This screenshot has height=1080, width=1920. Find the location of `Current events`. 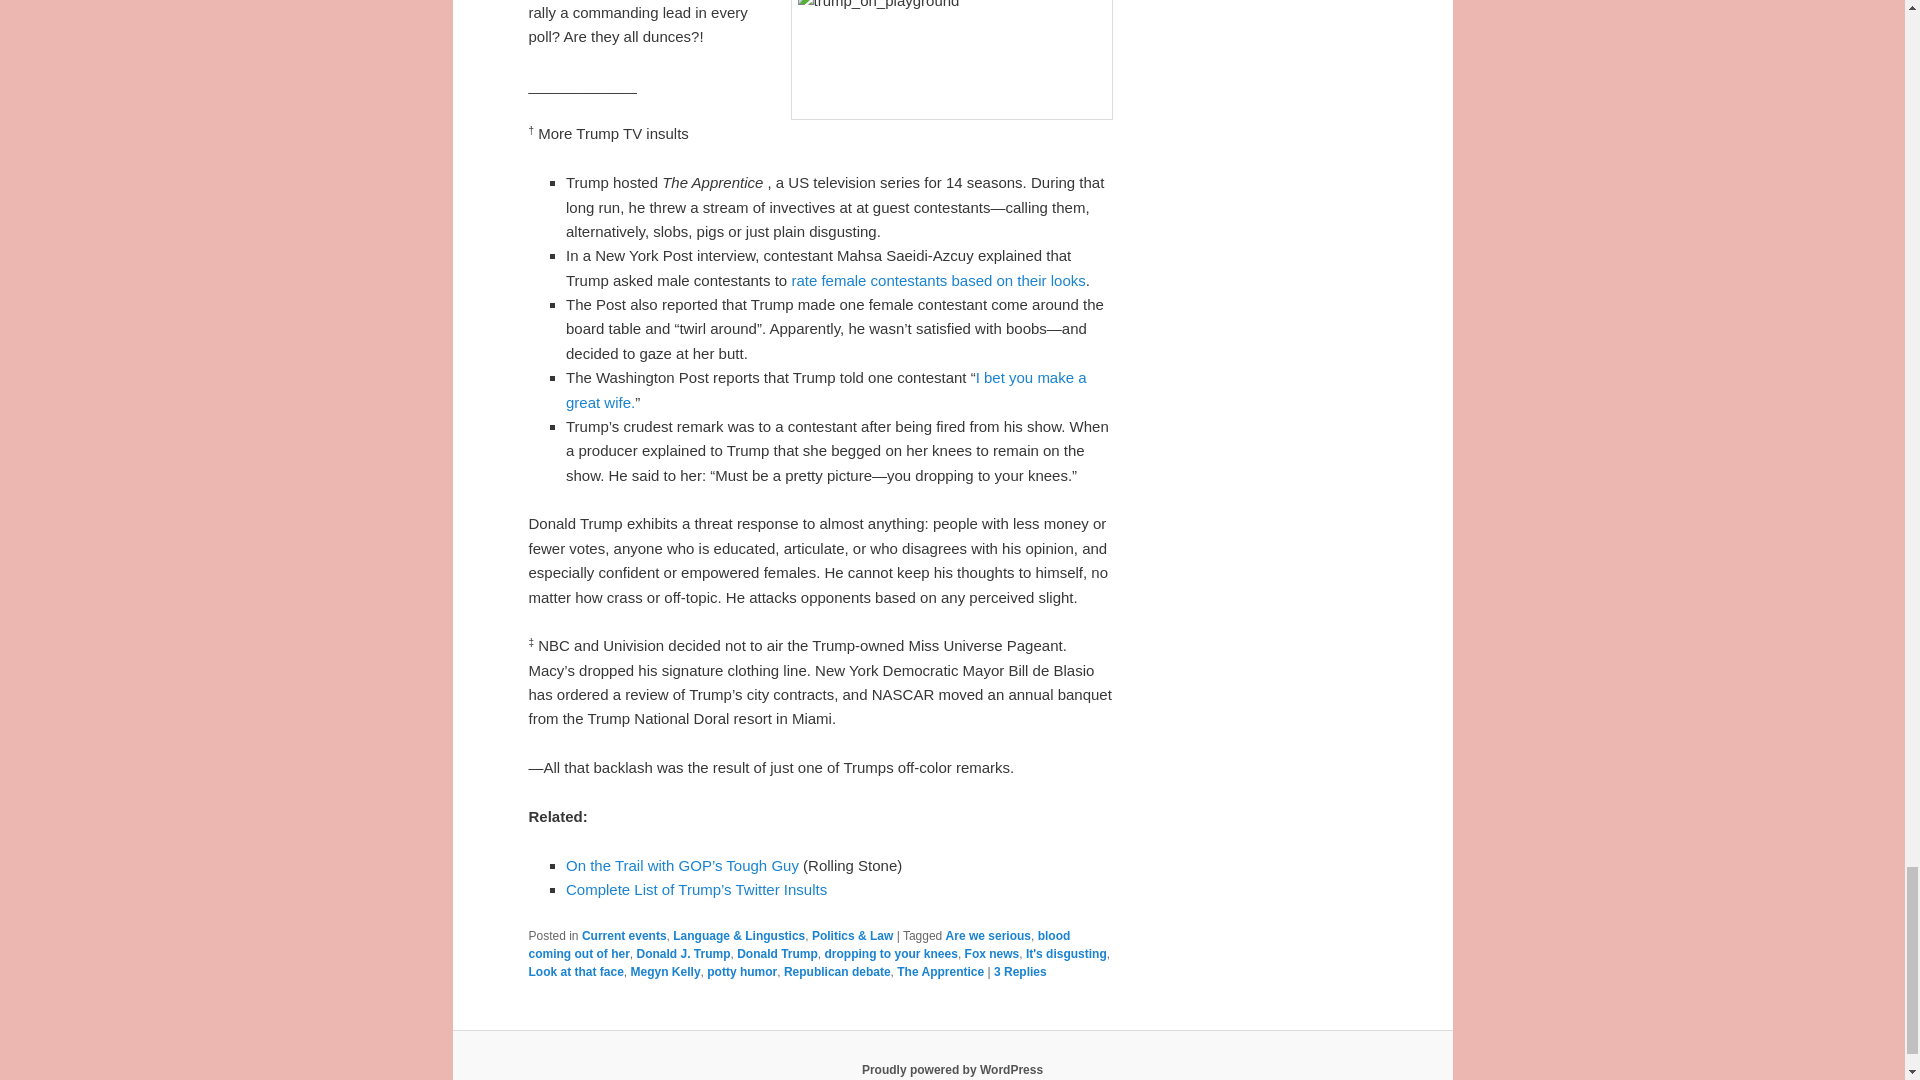

Current events is located at coordinates (624, 935).